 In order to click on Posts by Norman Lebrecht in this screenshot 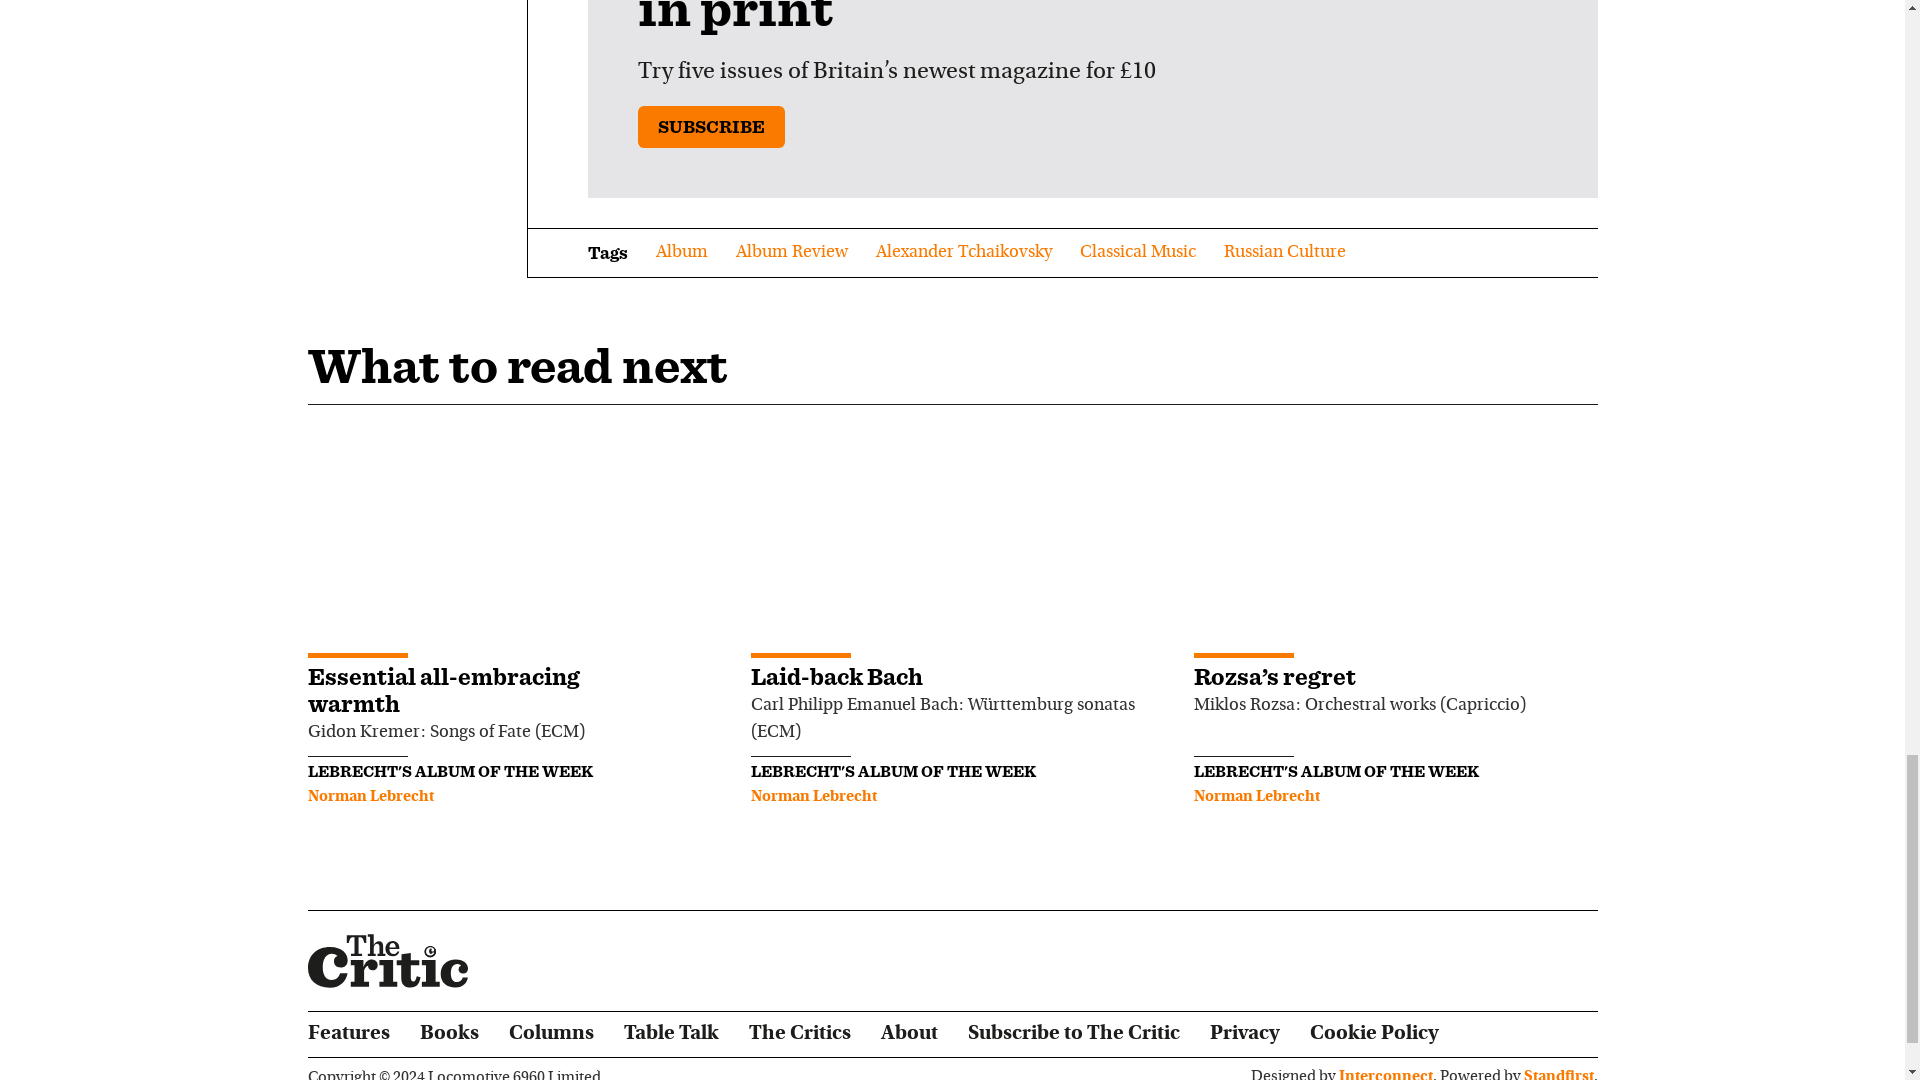, I will do `click(370, 796)`.